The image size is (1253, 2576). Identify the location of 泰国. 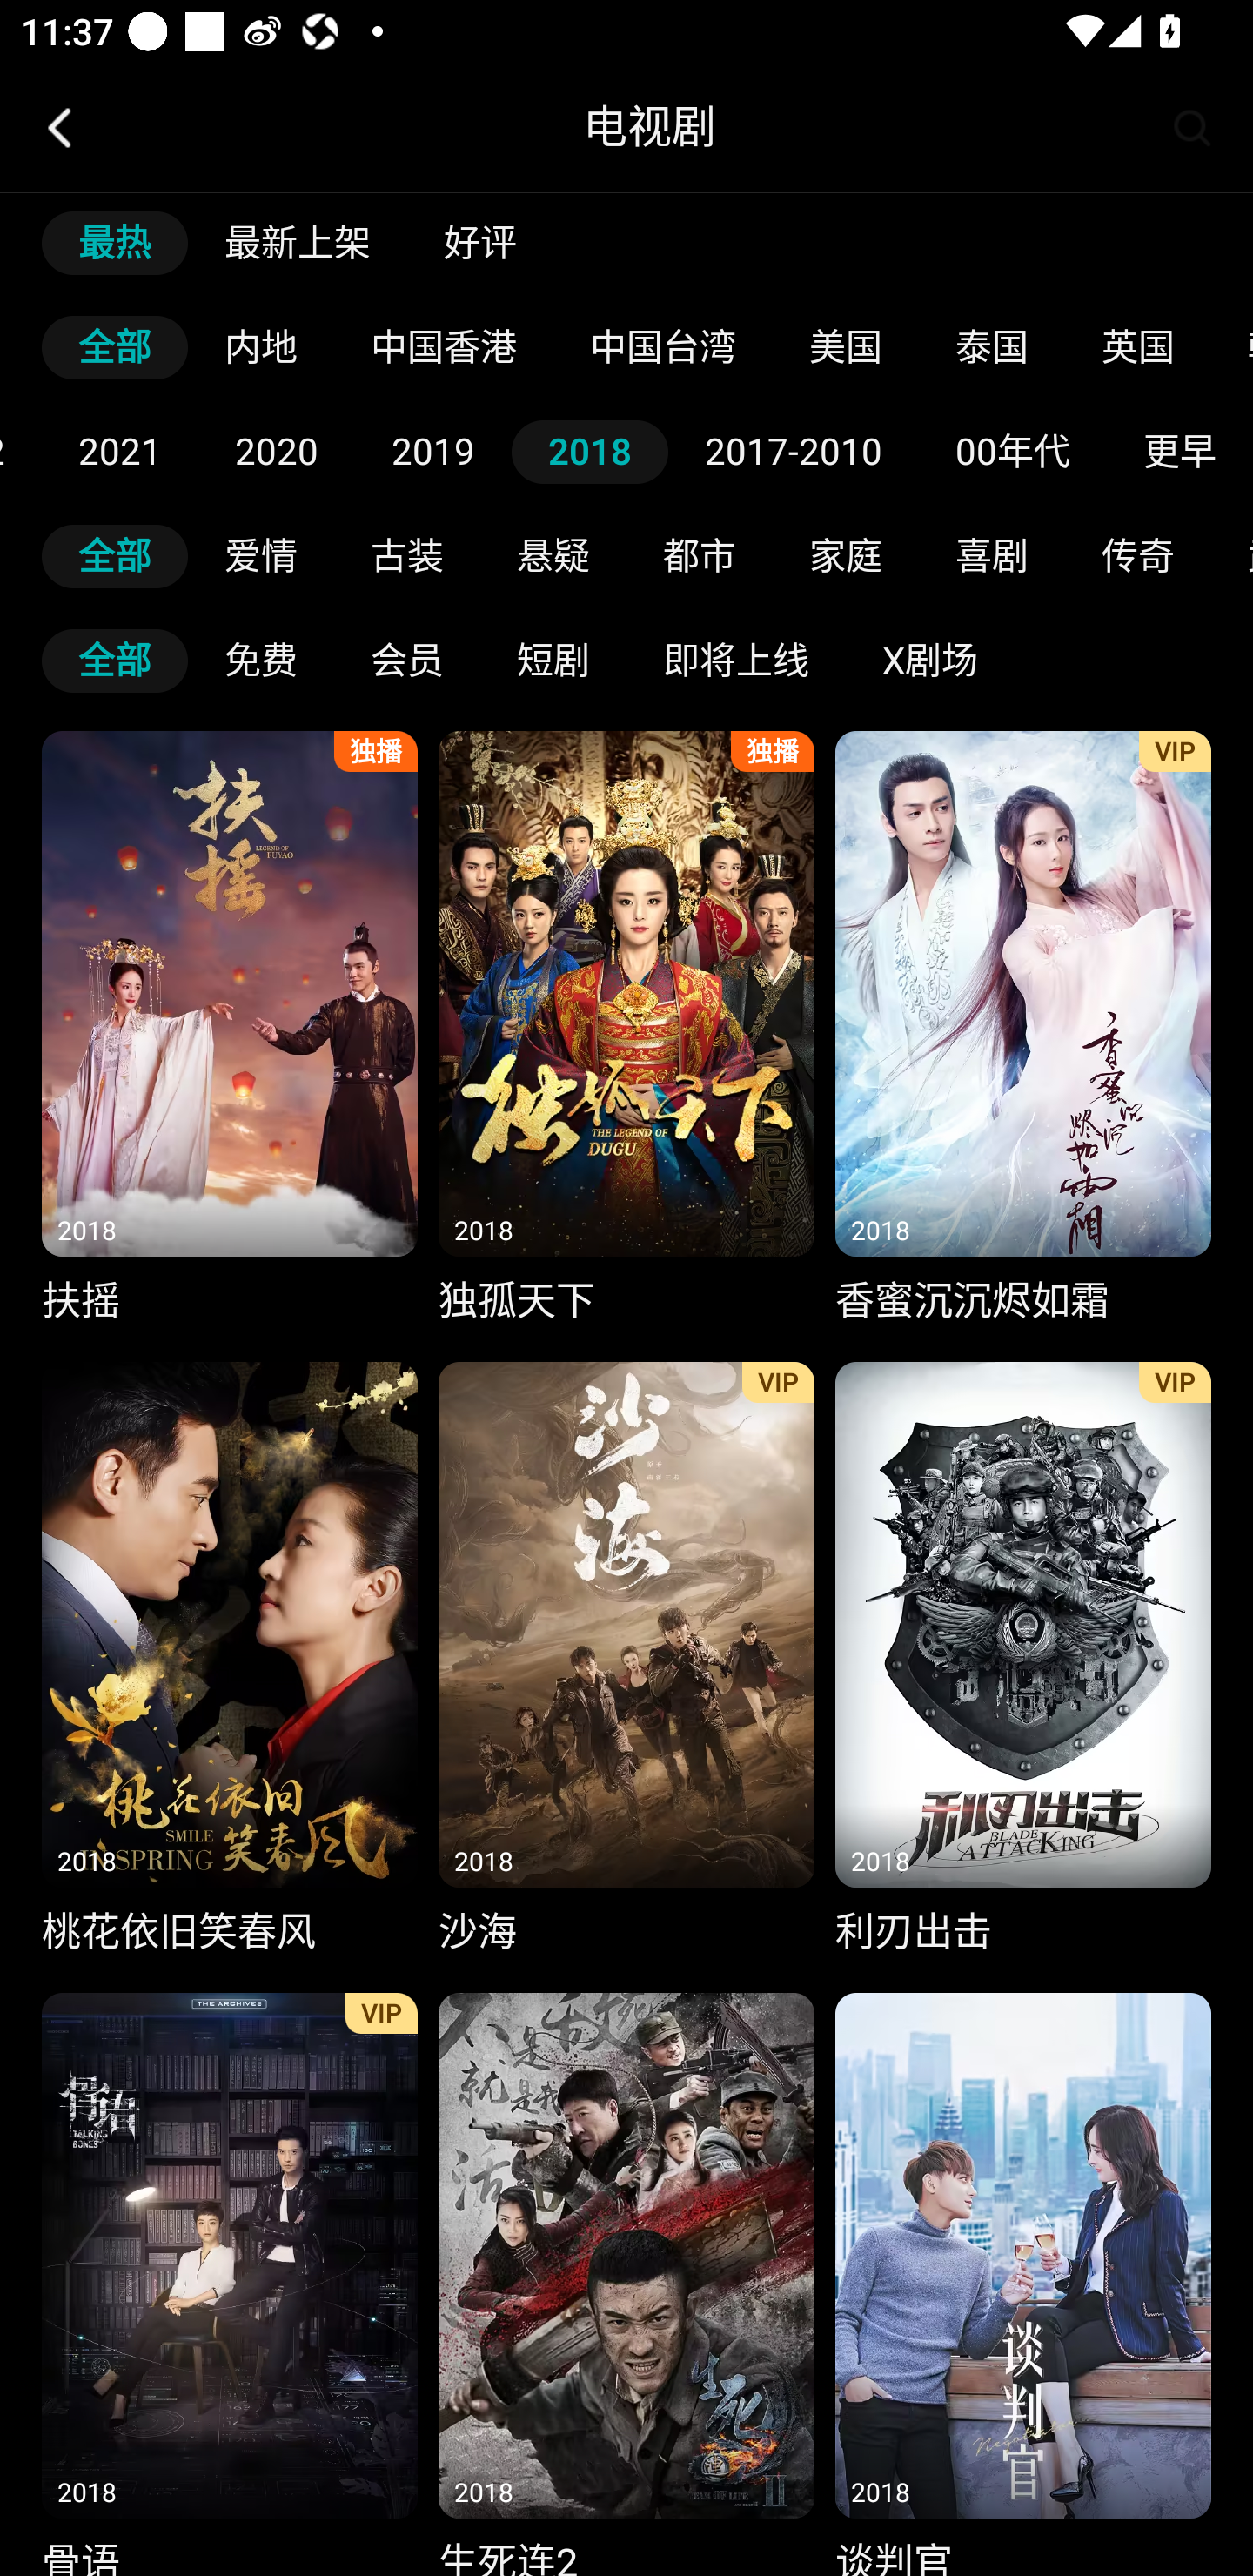
(992, 348).